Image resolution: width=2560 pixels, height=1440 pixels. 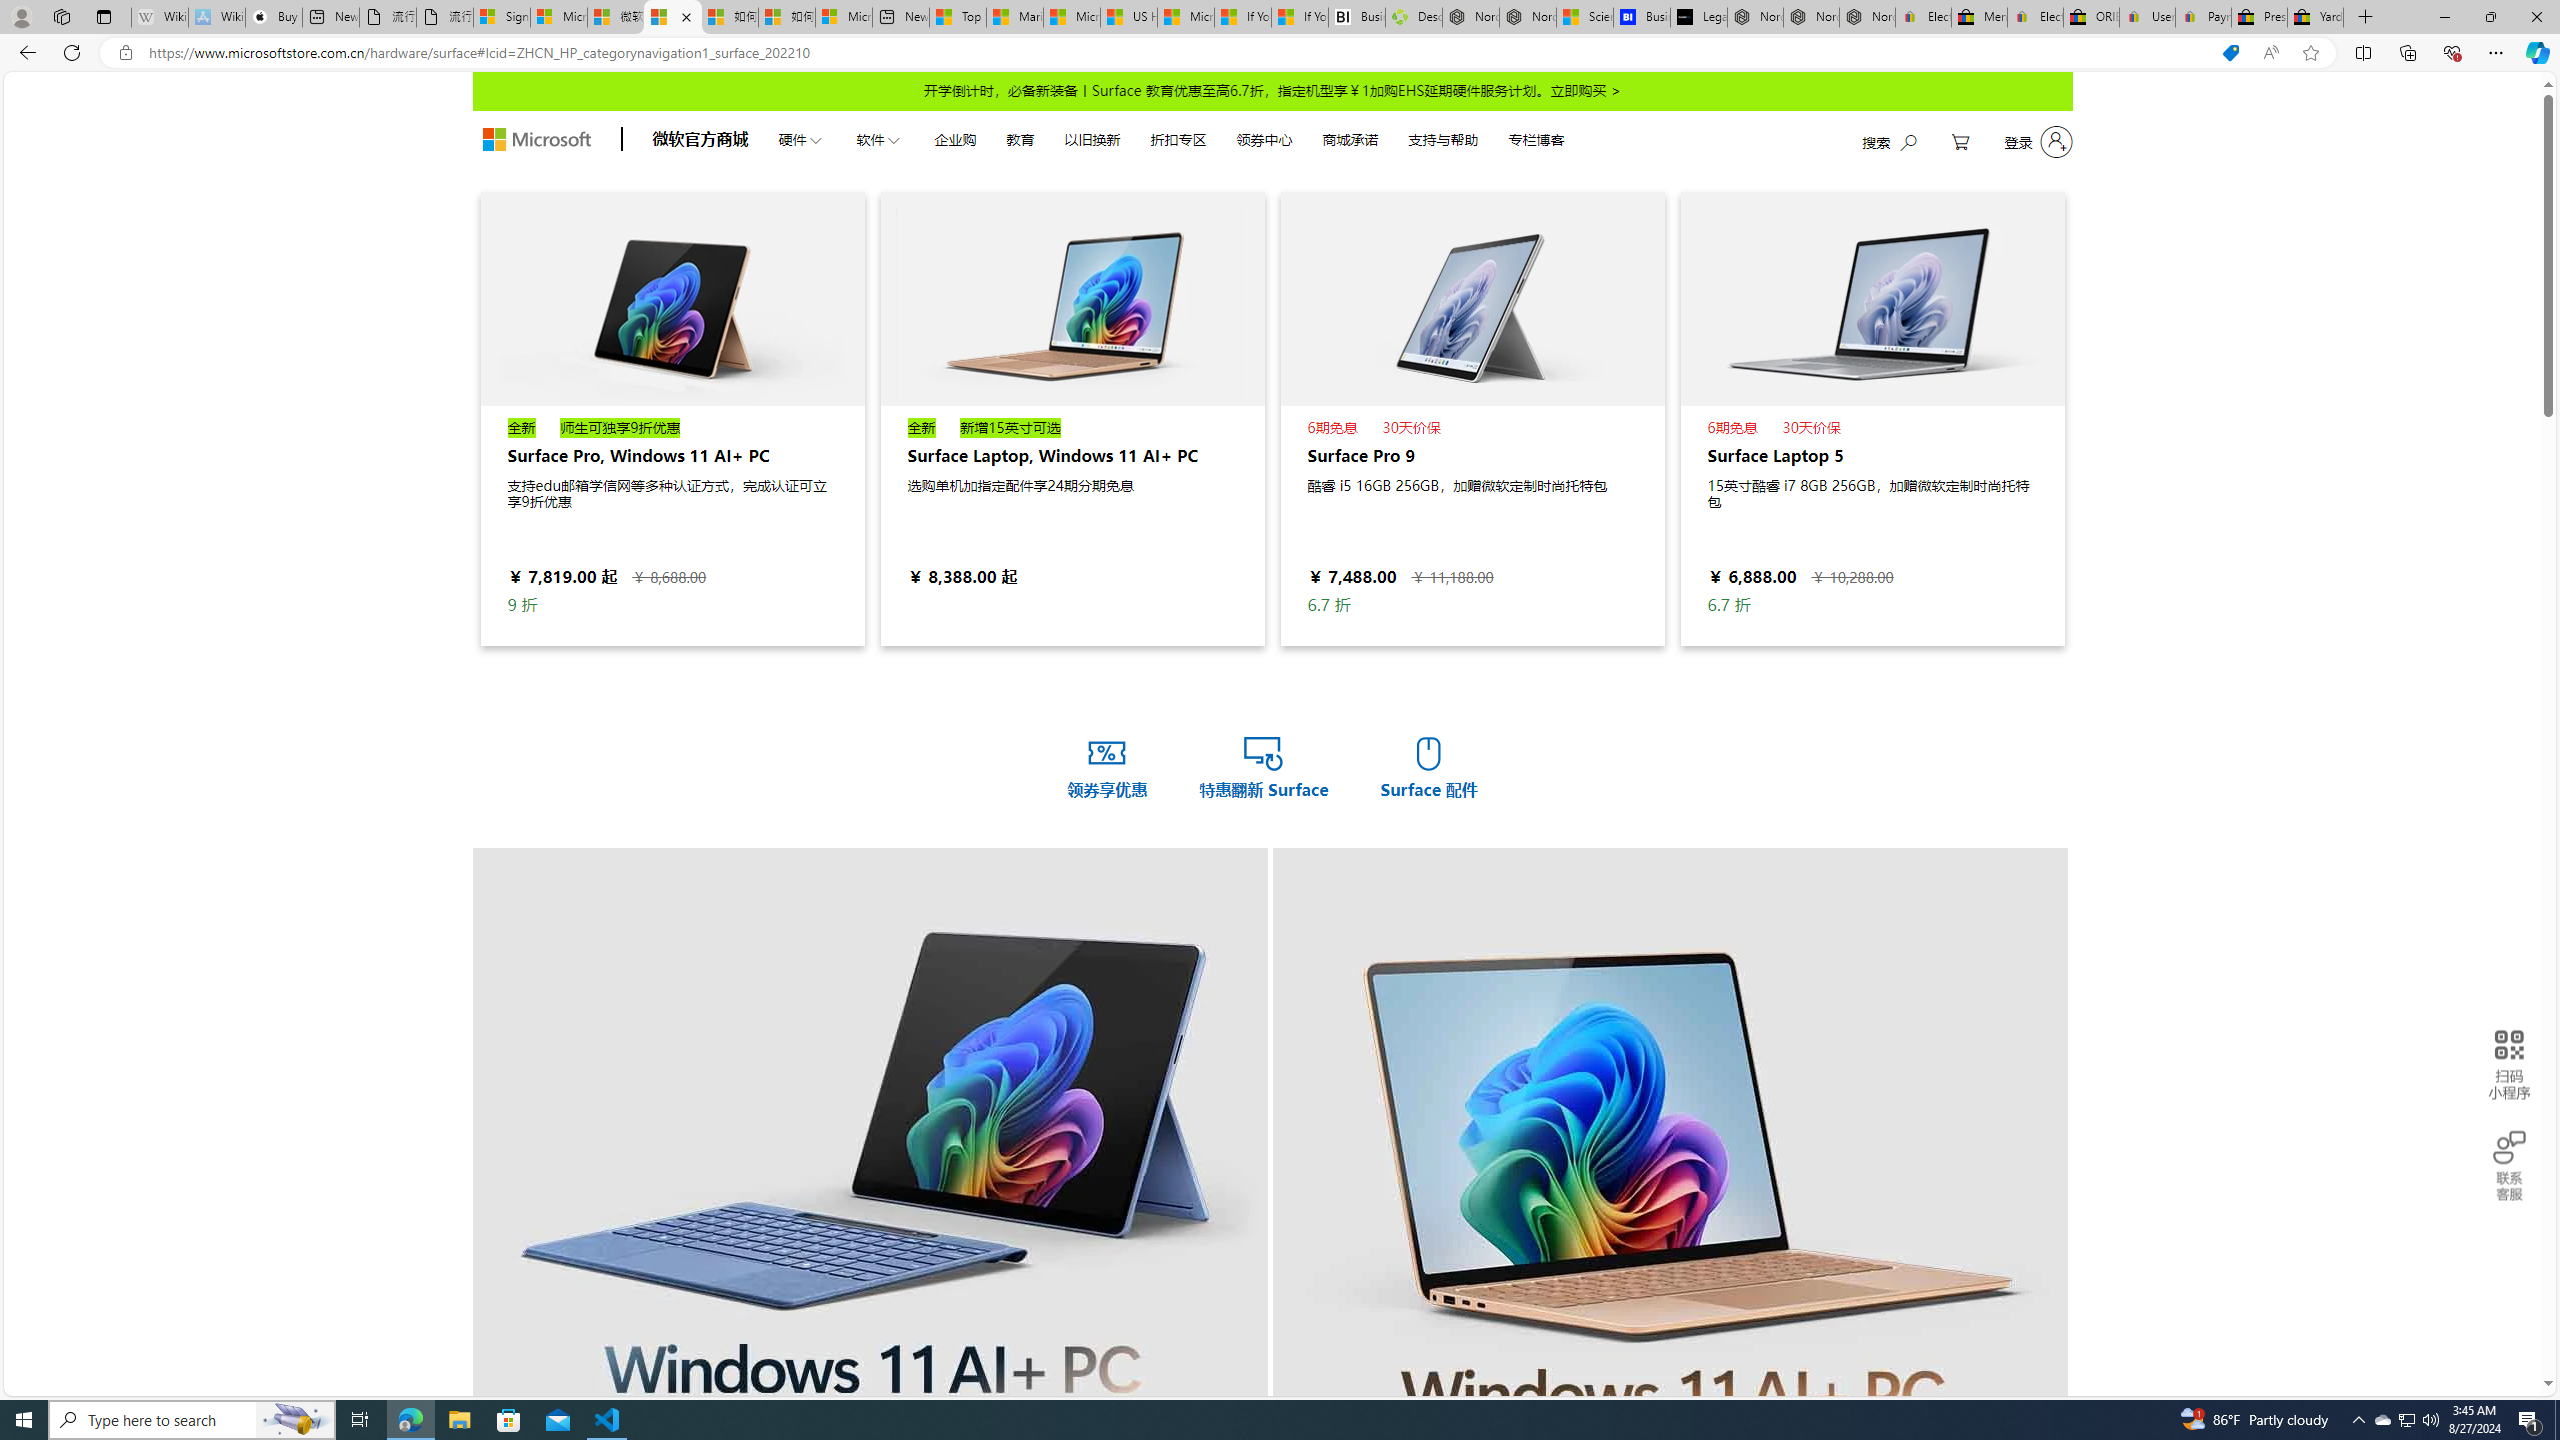 What do you see at coordinates (1177, 53) in the screenshot?
I see `Address and search bar` at bounding box center [1177, 53].